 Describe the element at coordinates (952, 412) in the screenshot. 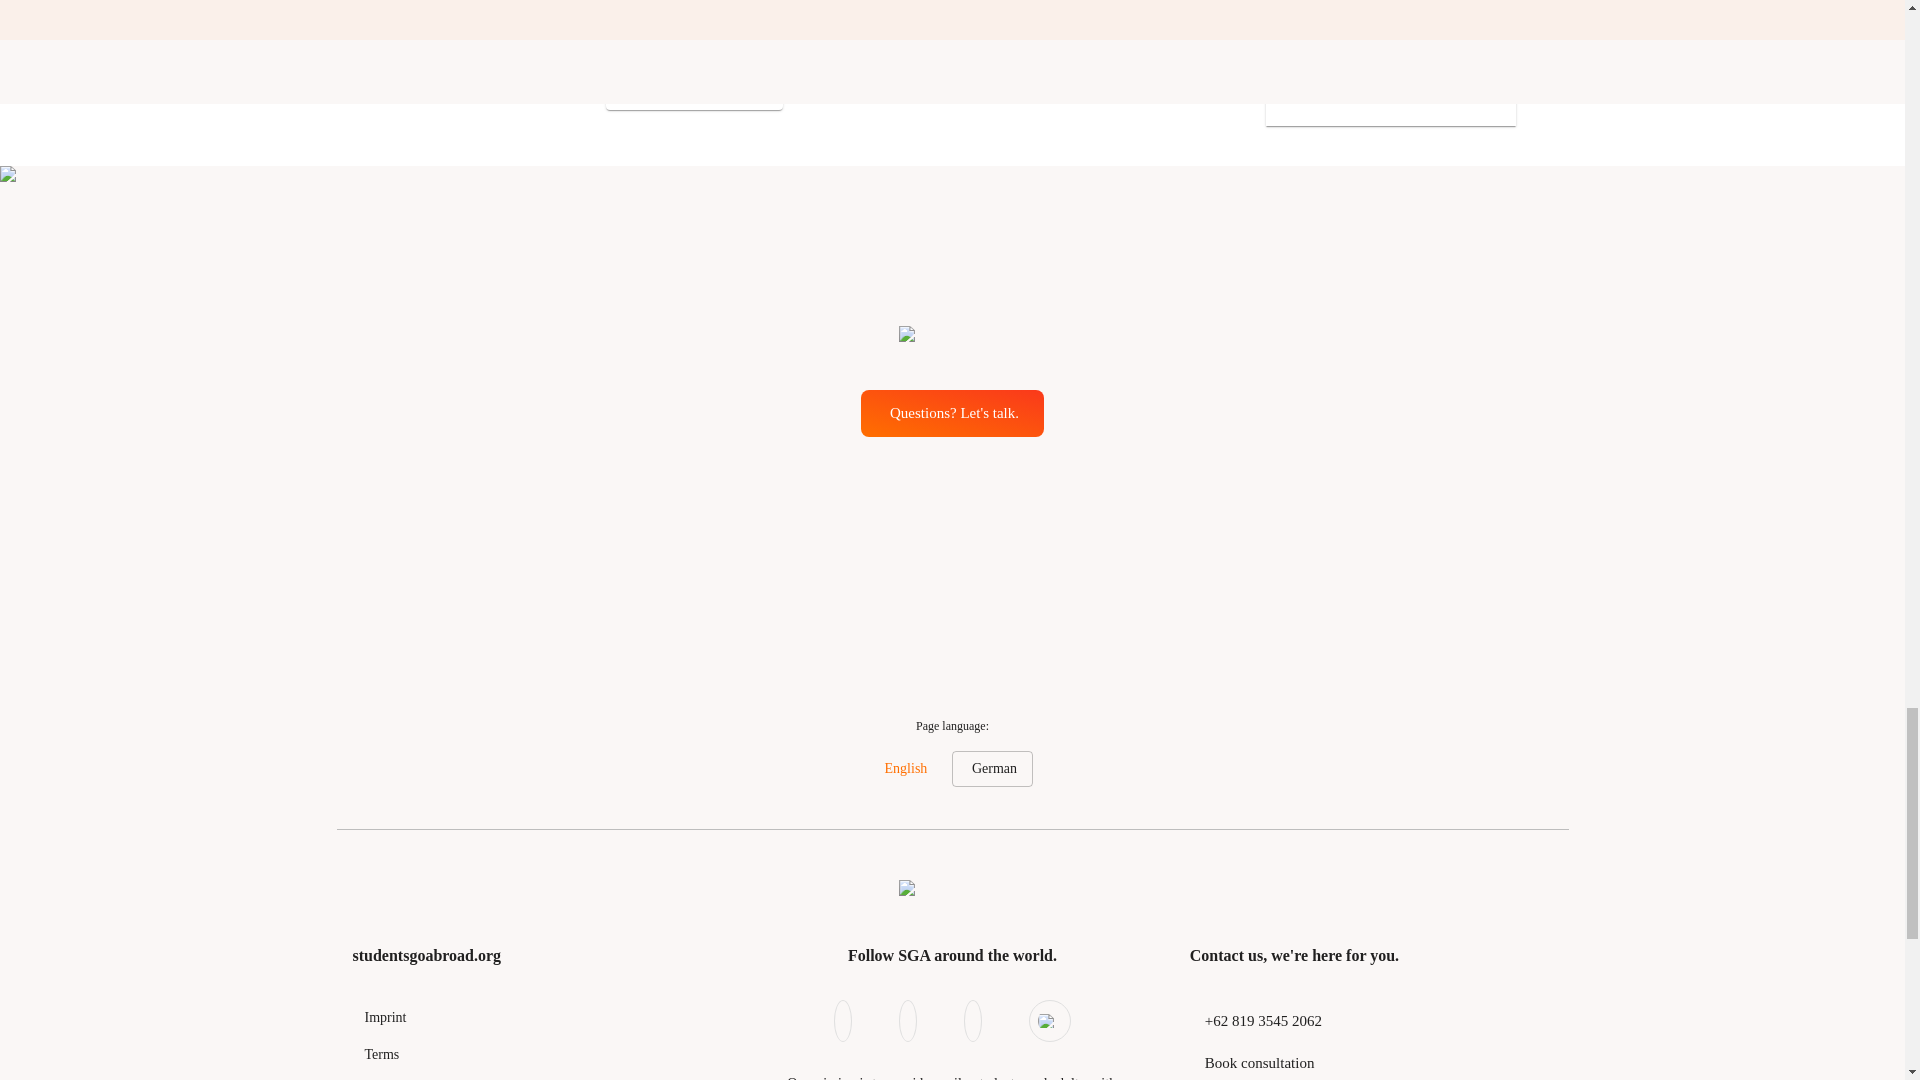

I see `Questions? Let's talk.` at that location.